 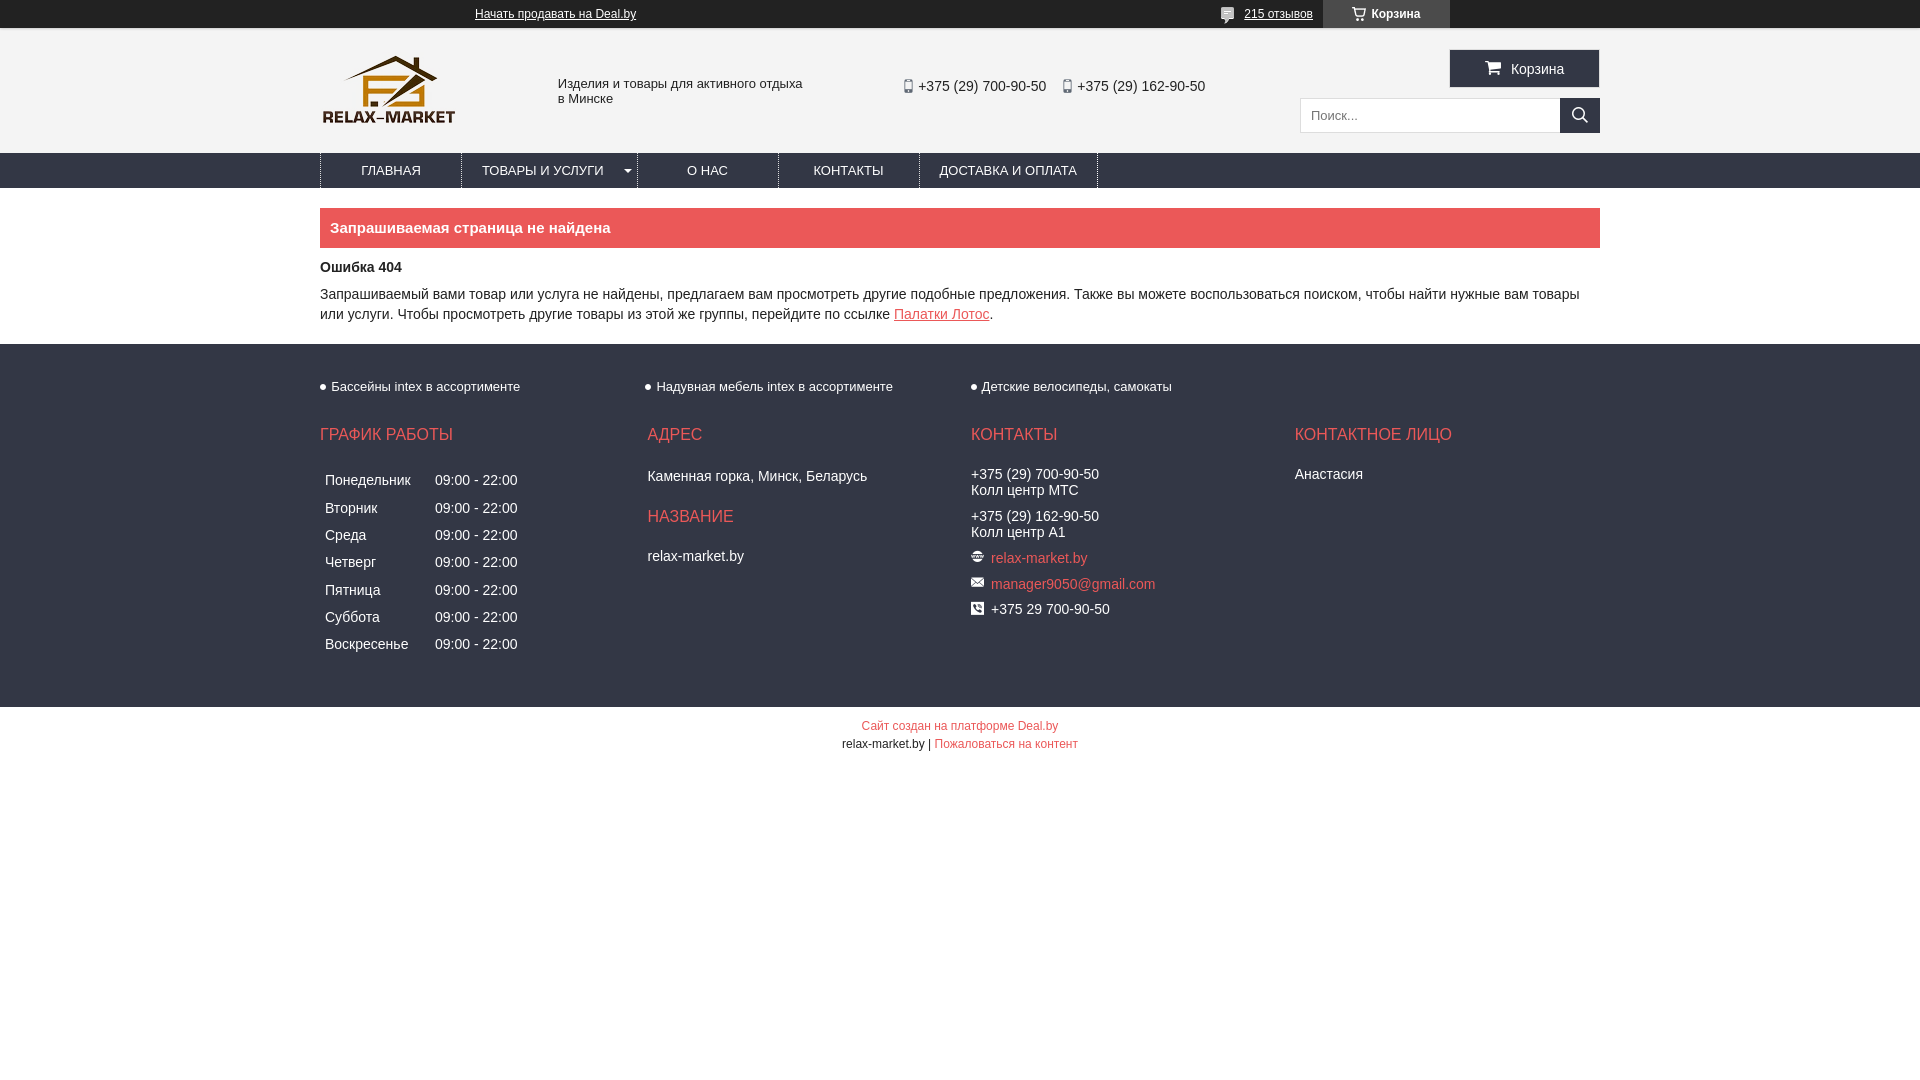 What do you see at coordinates (1088, 558) in the screenshot?
I see `relax-market.by` at bounding box center [1088, 558].